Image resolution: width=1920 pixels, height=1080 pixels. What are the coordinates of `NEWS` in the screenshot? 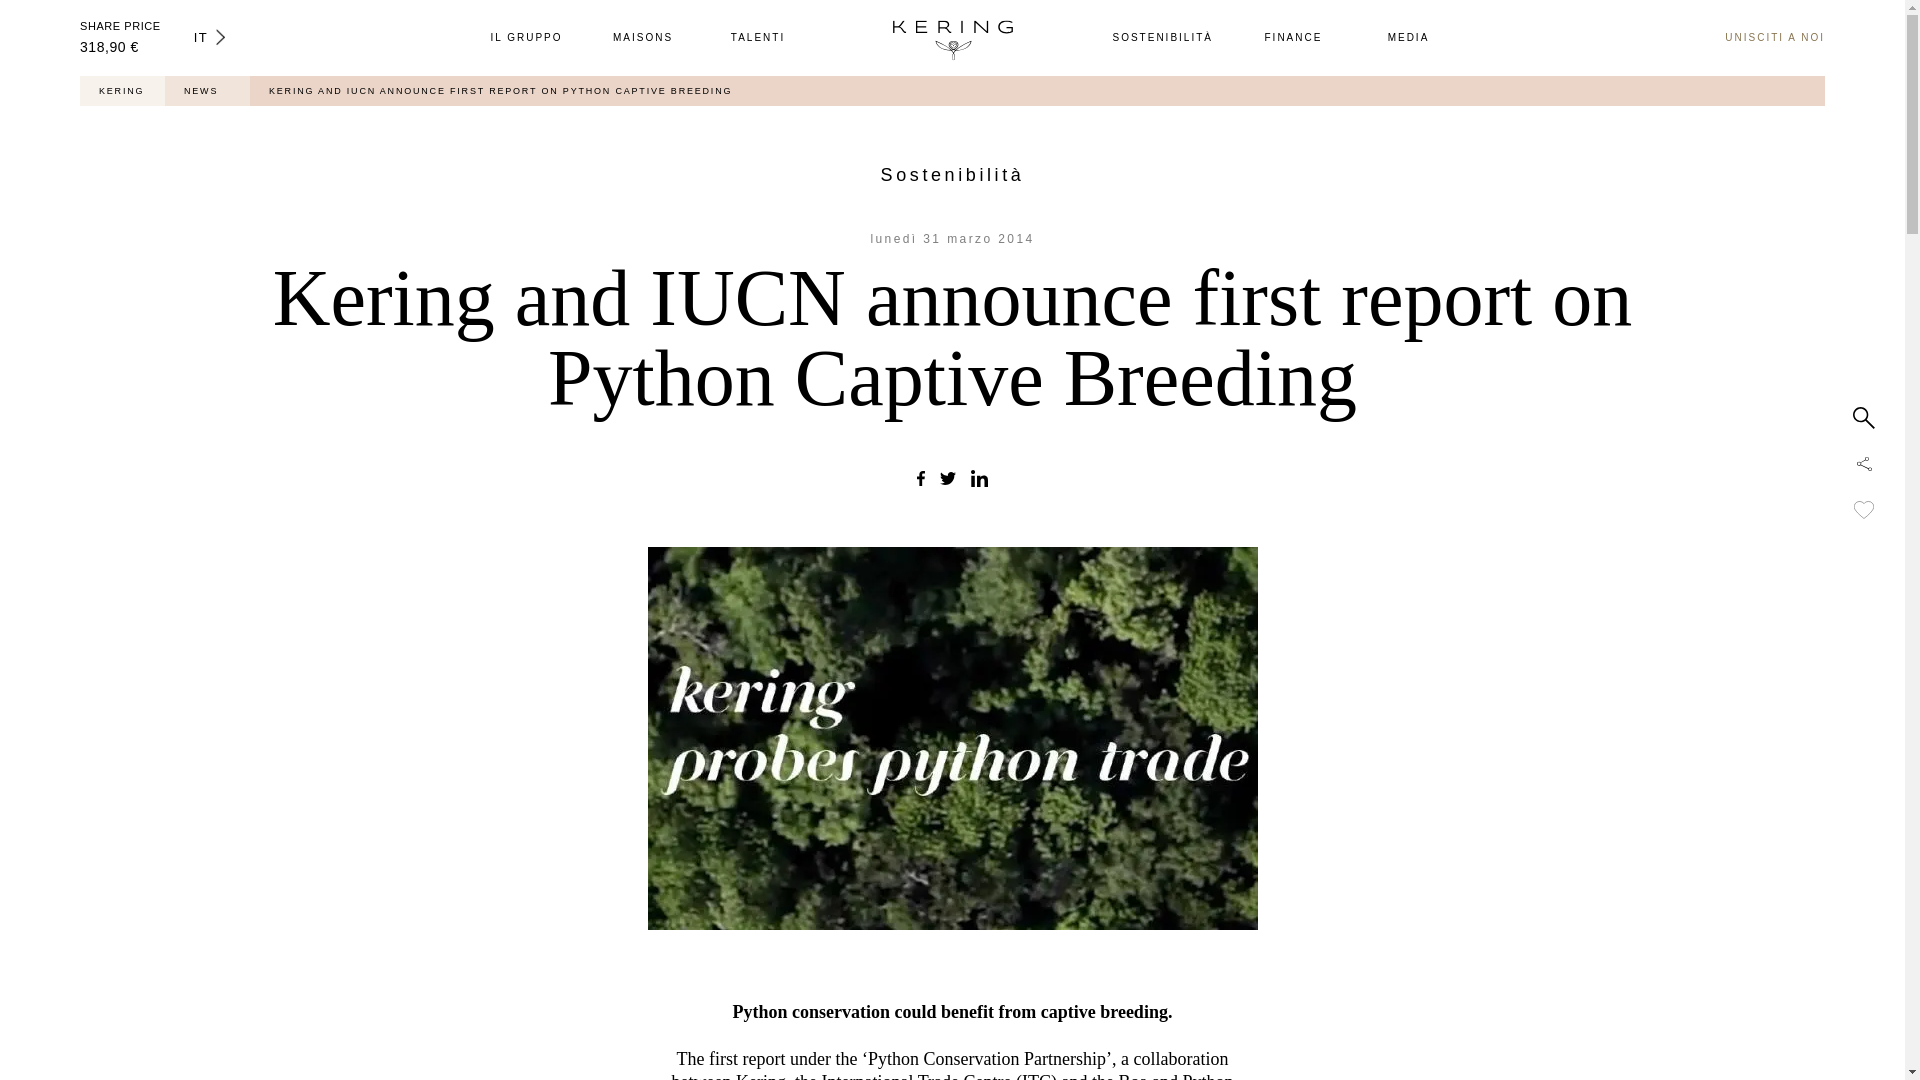 It's located at (201, 91).